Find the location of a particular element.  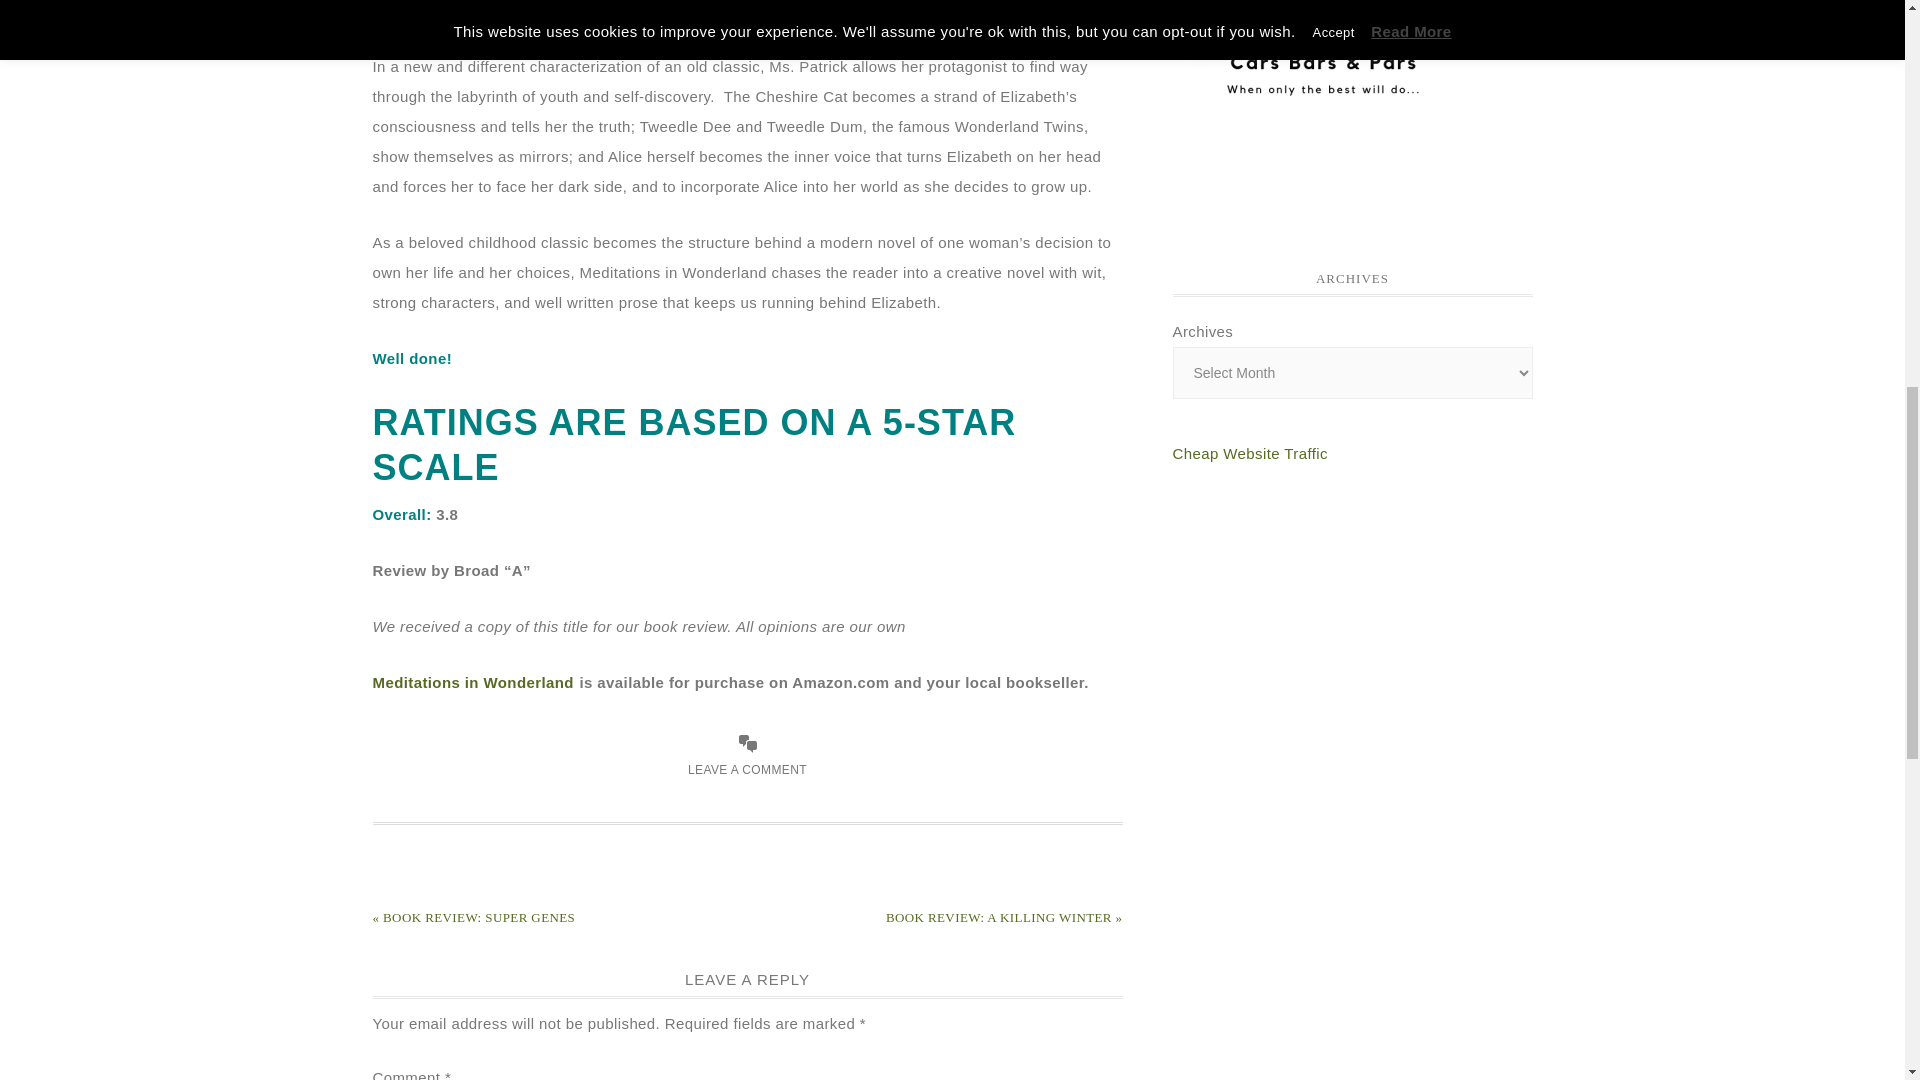

LEAVE A COMMENT is located at coordinates (746, 769).